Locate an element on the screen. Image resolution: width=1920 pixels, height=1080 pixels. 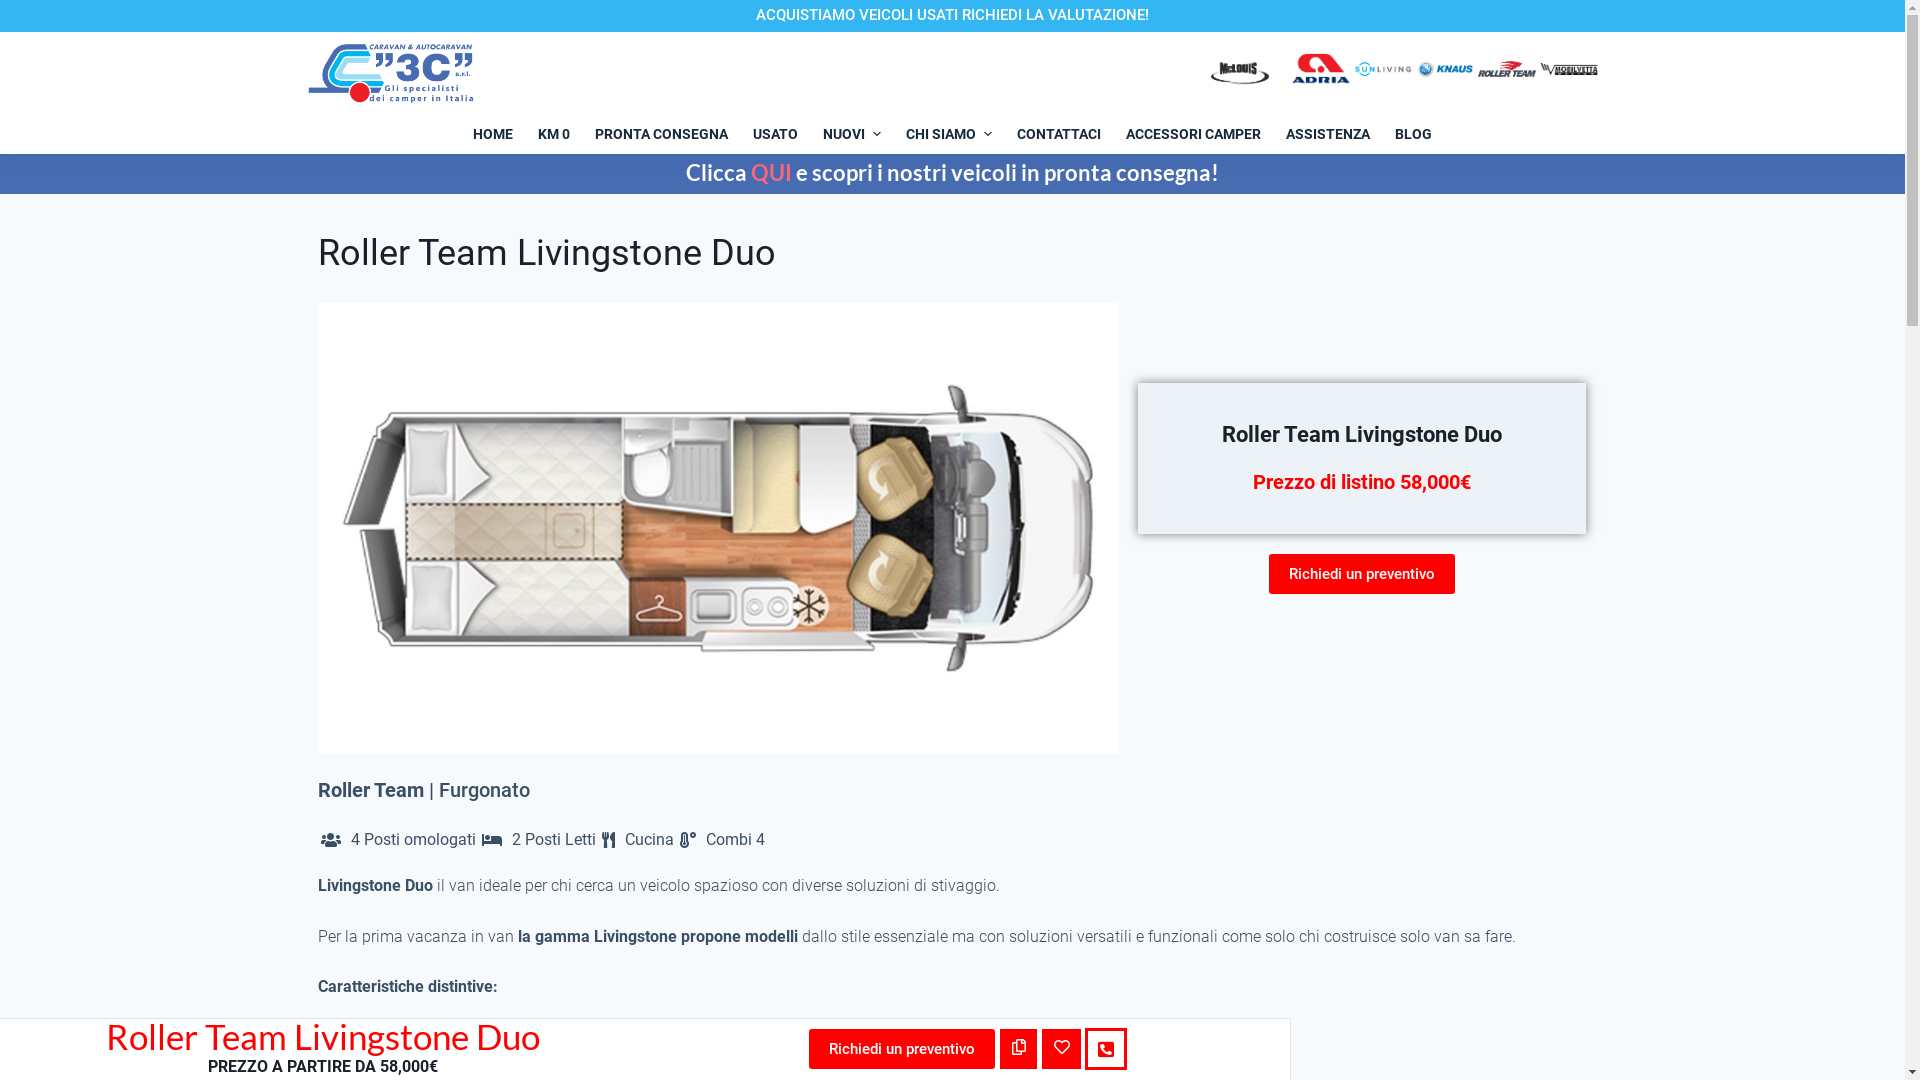
ACQUISTIAMO VEICOLI USATI RICHIEDI LA VALUTAZIONE! is located at coordinates (952, 15).